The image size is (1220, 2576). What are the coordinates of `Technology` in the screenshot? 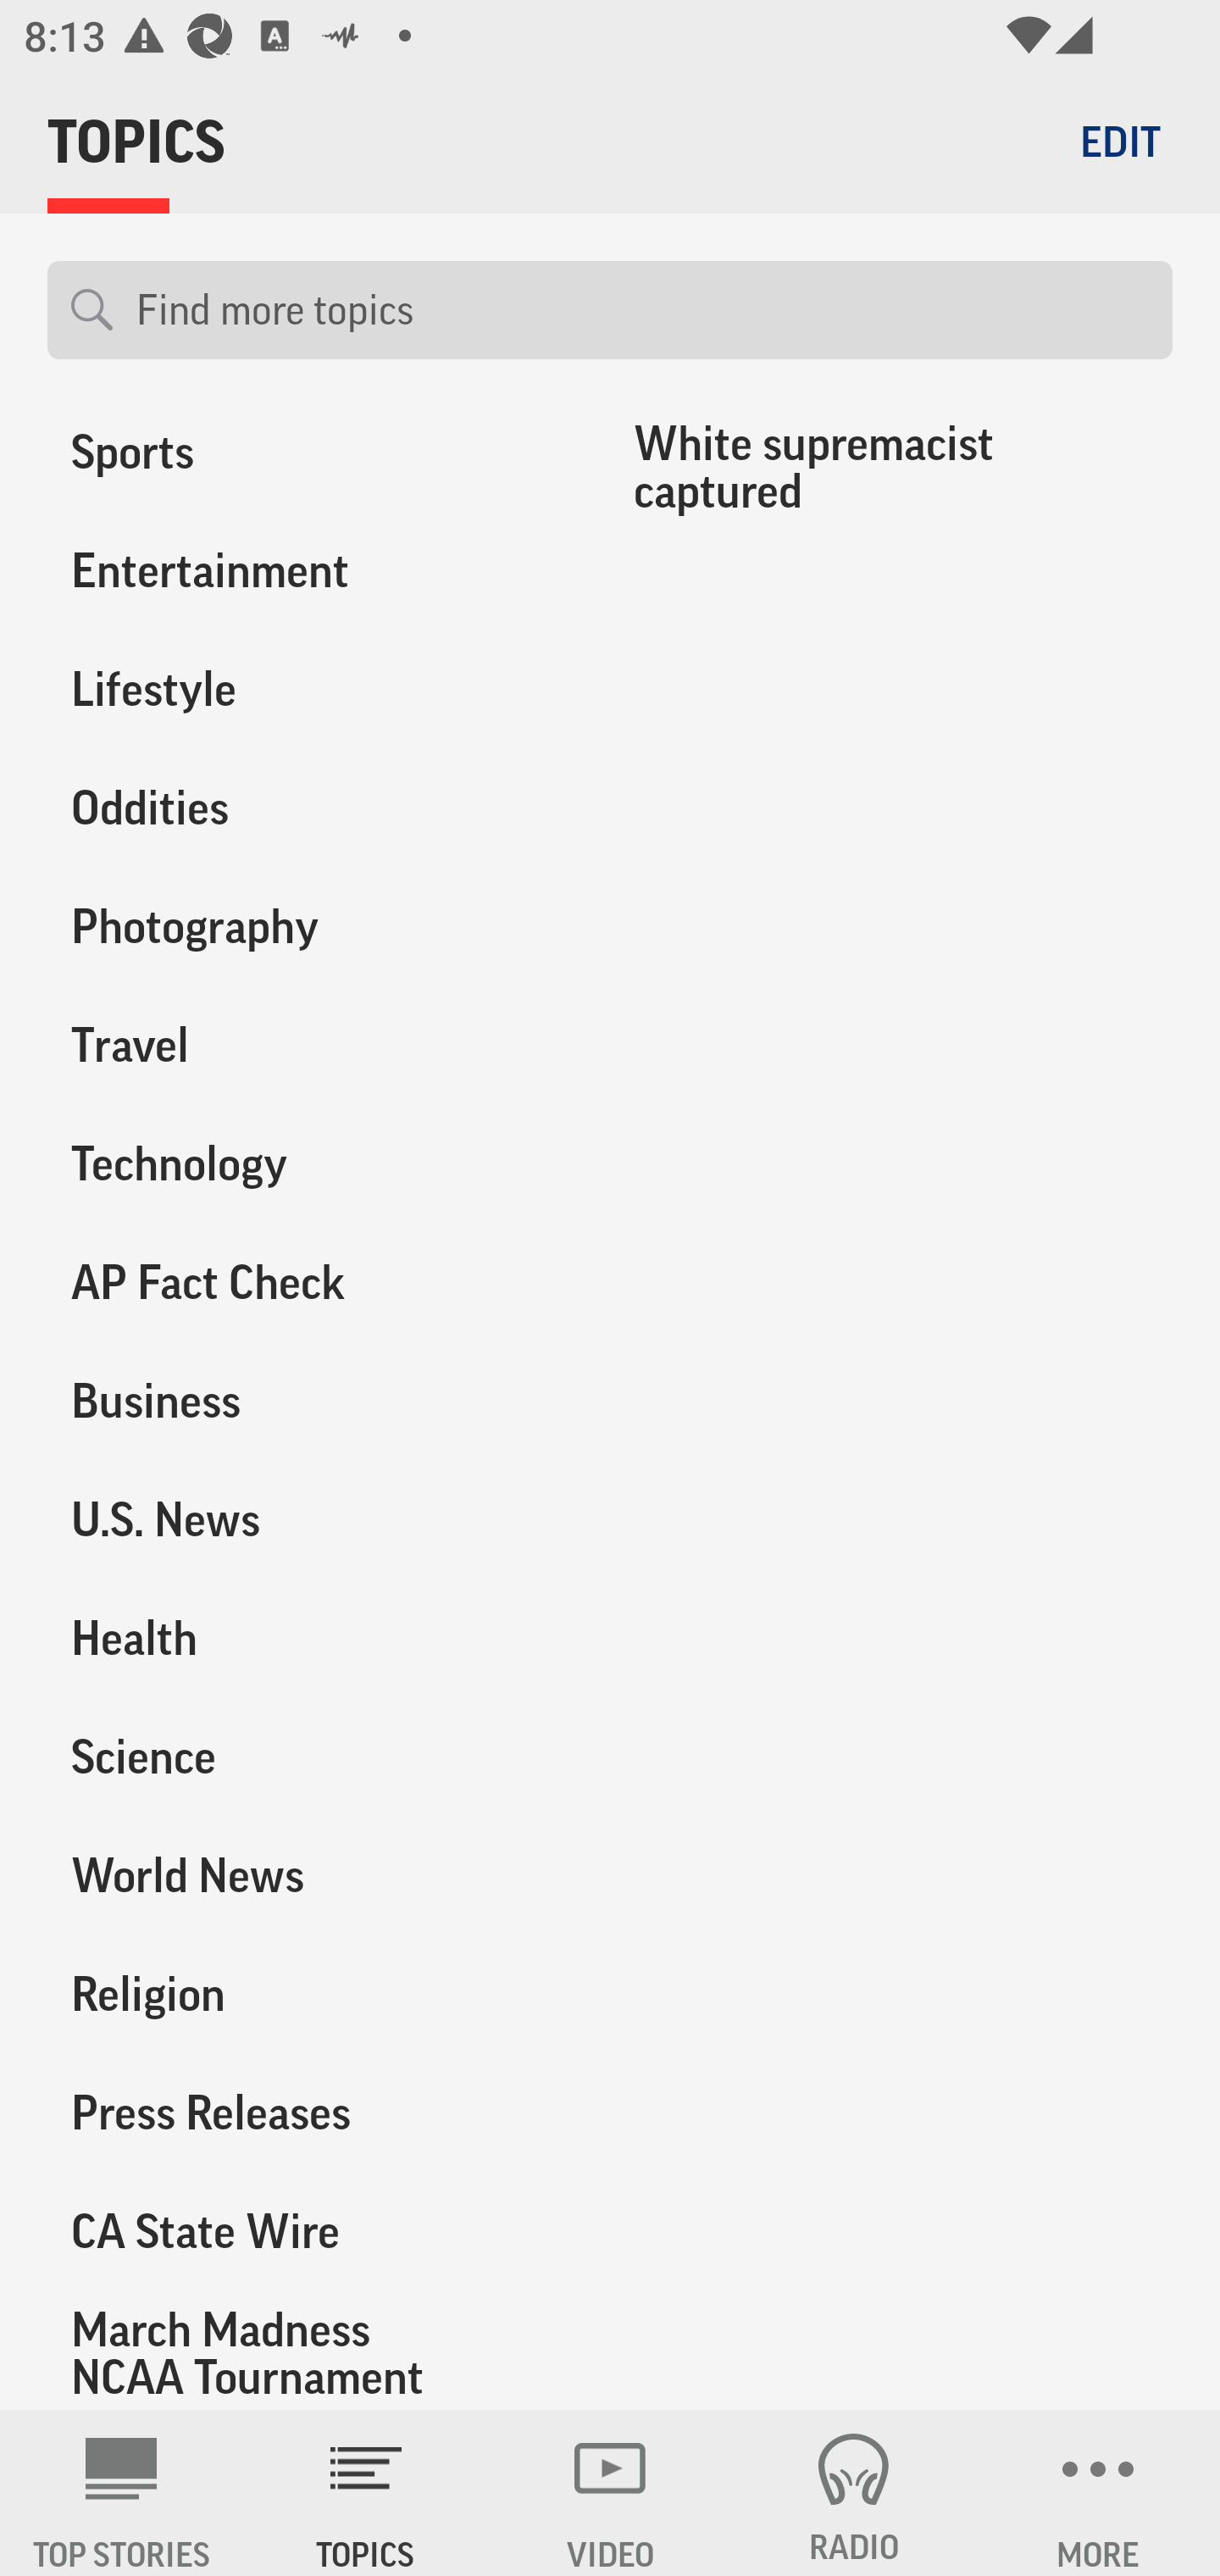 It's located at (305, 1164).